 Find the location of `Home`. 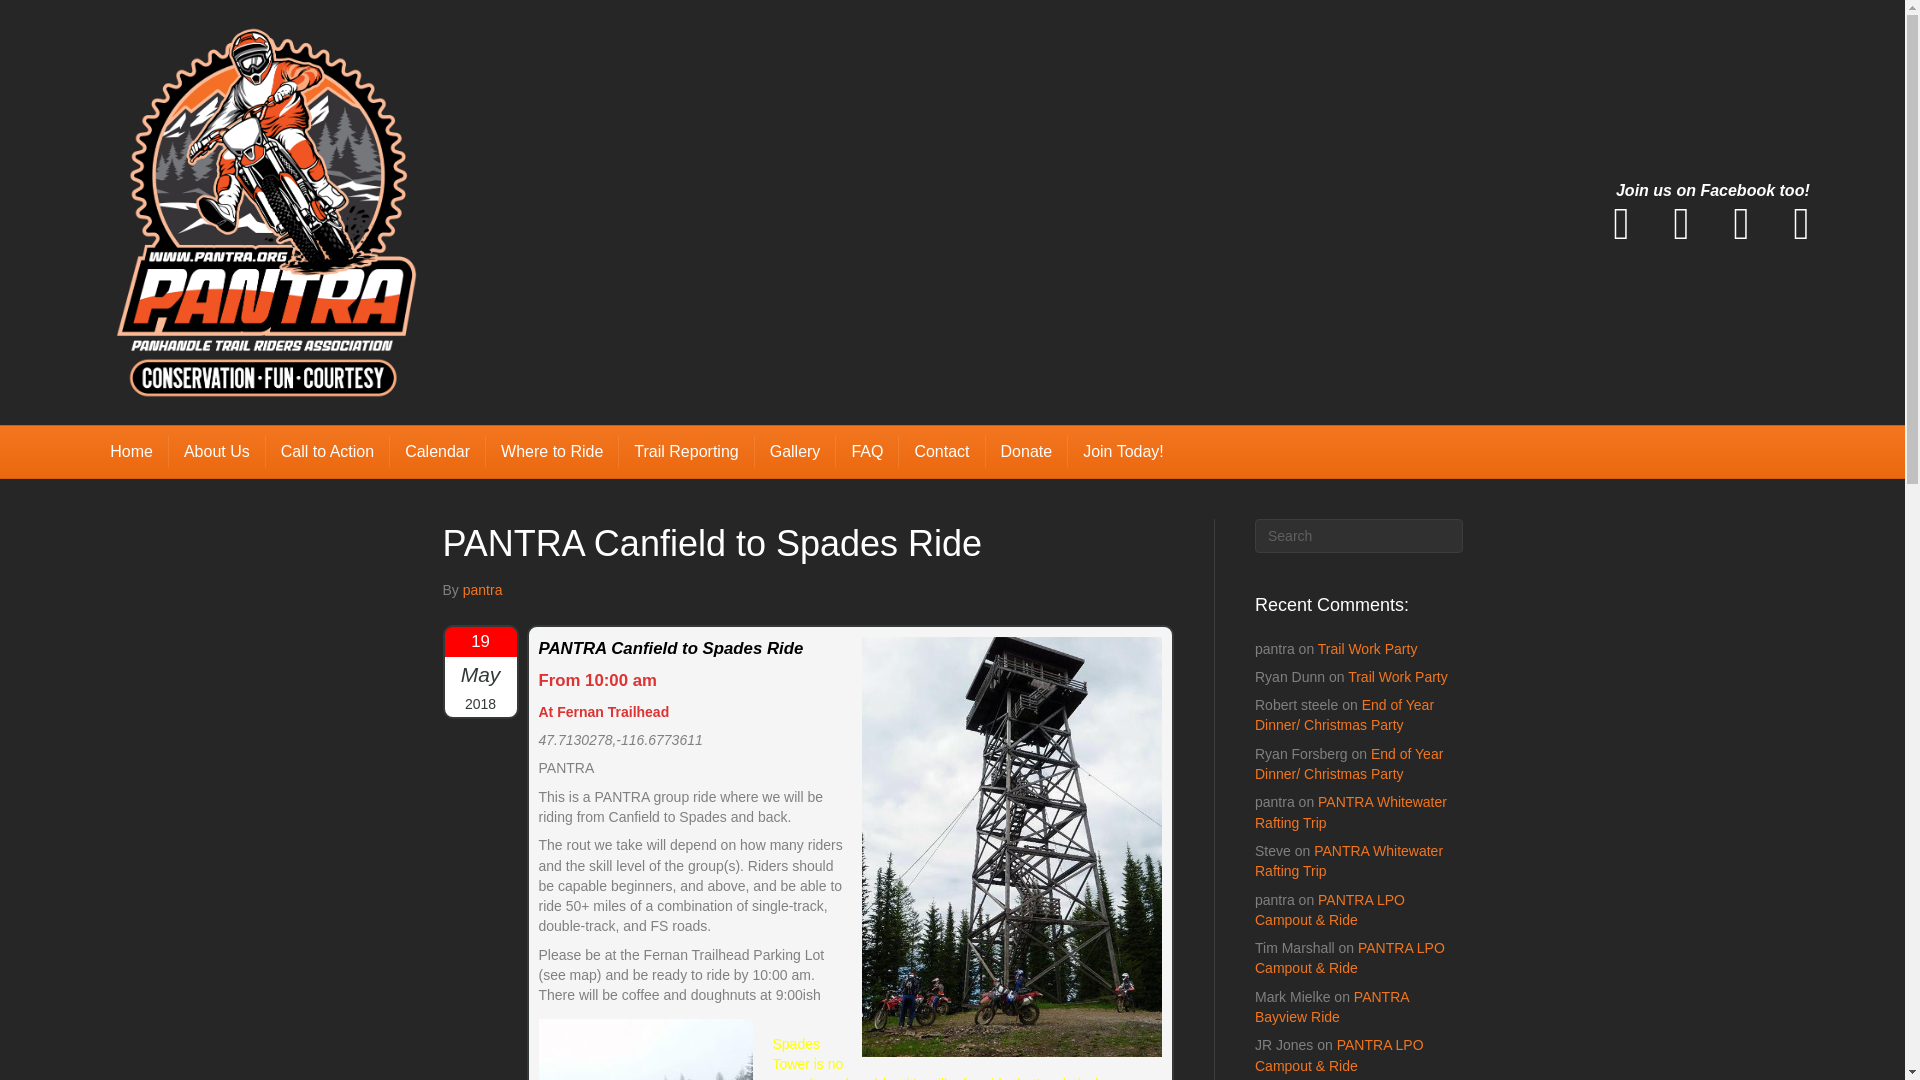

Home is located at coordinates (131, 452).